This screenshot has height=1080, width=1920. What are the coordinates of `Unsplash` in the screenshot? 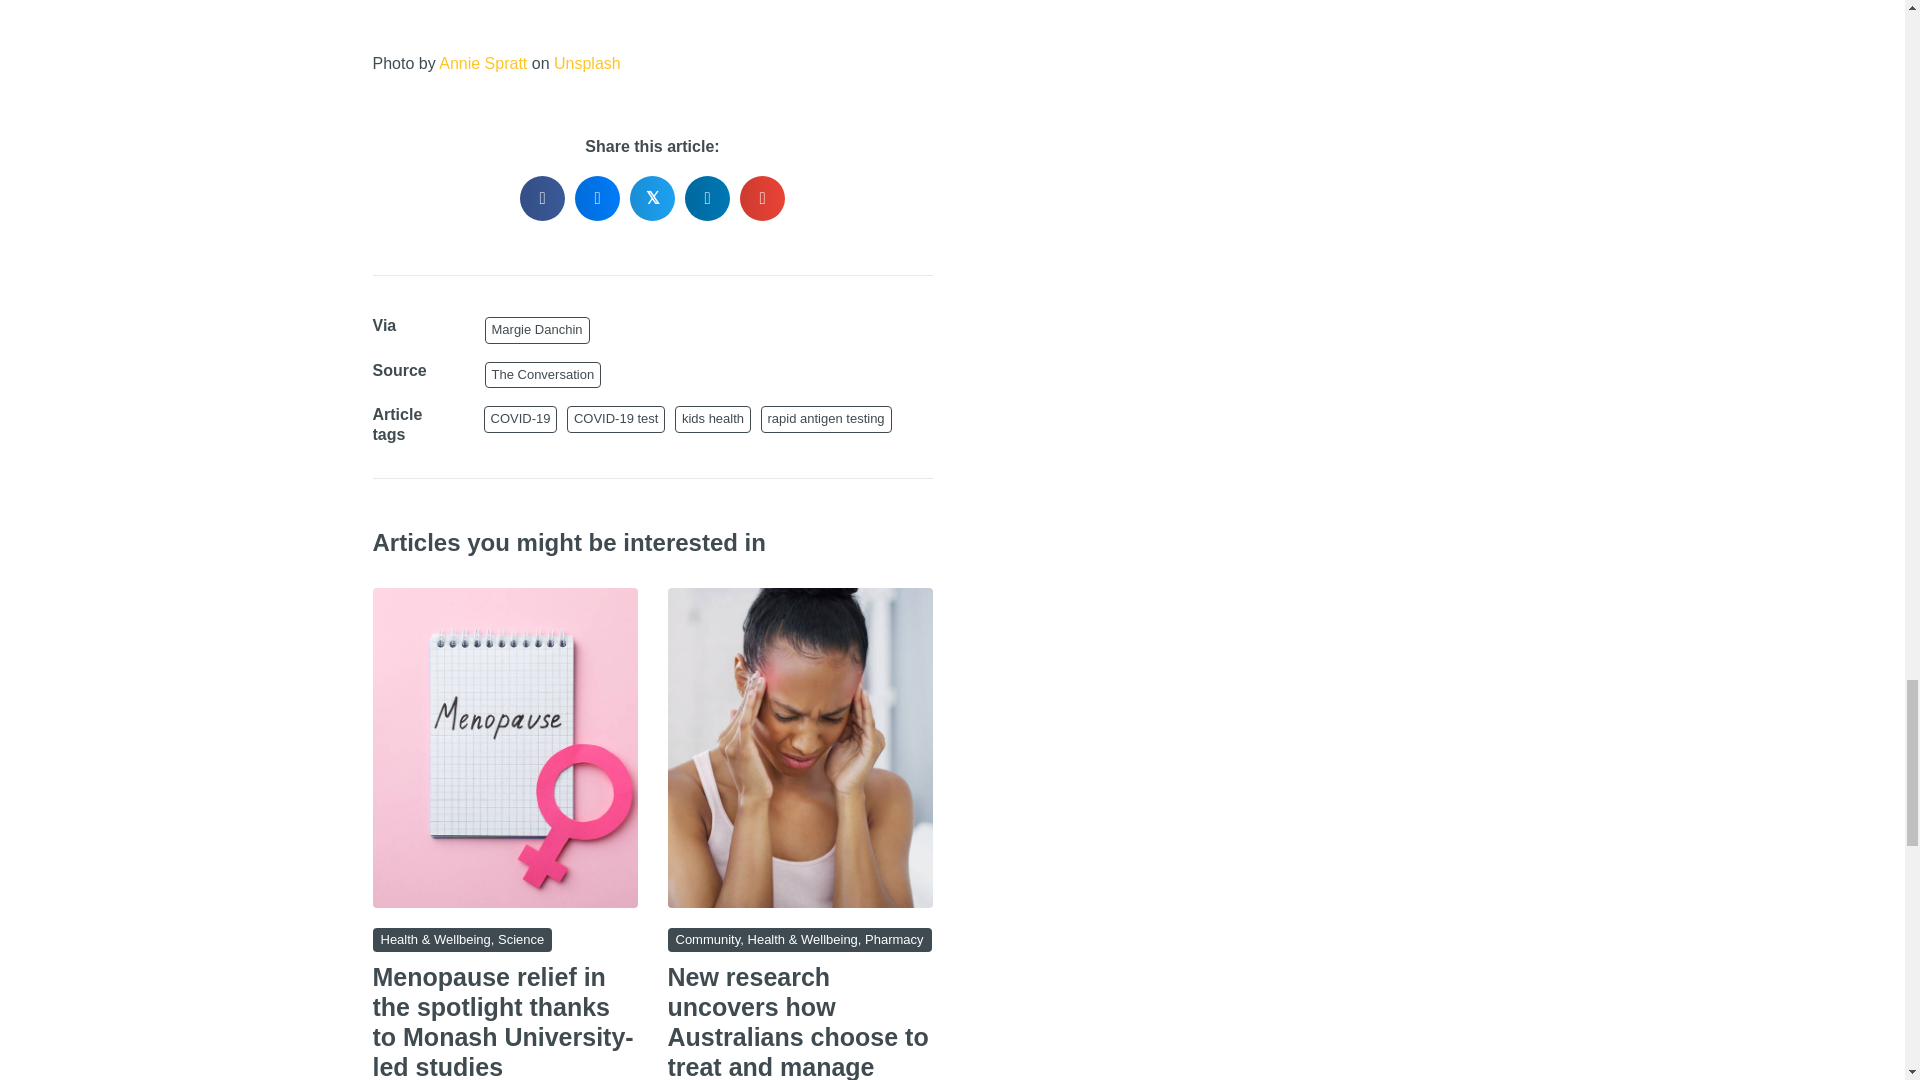 It's located at (587, 64).